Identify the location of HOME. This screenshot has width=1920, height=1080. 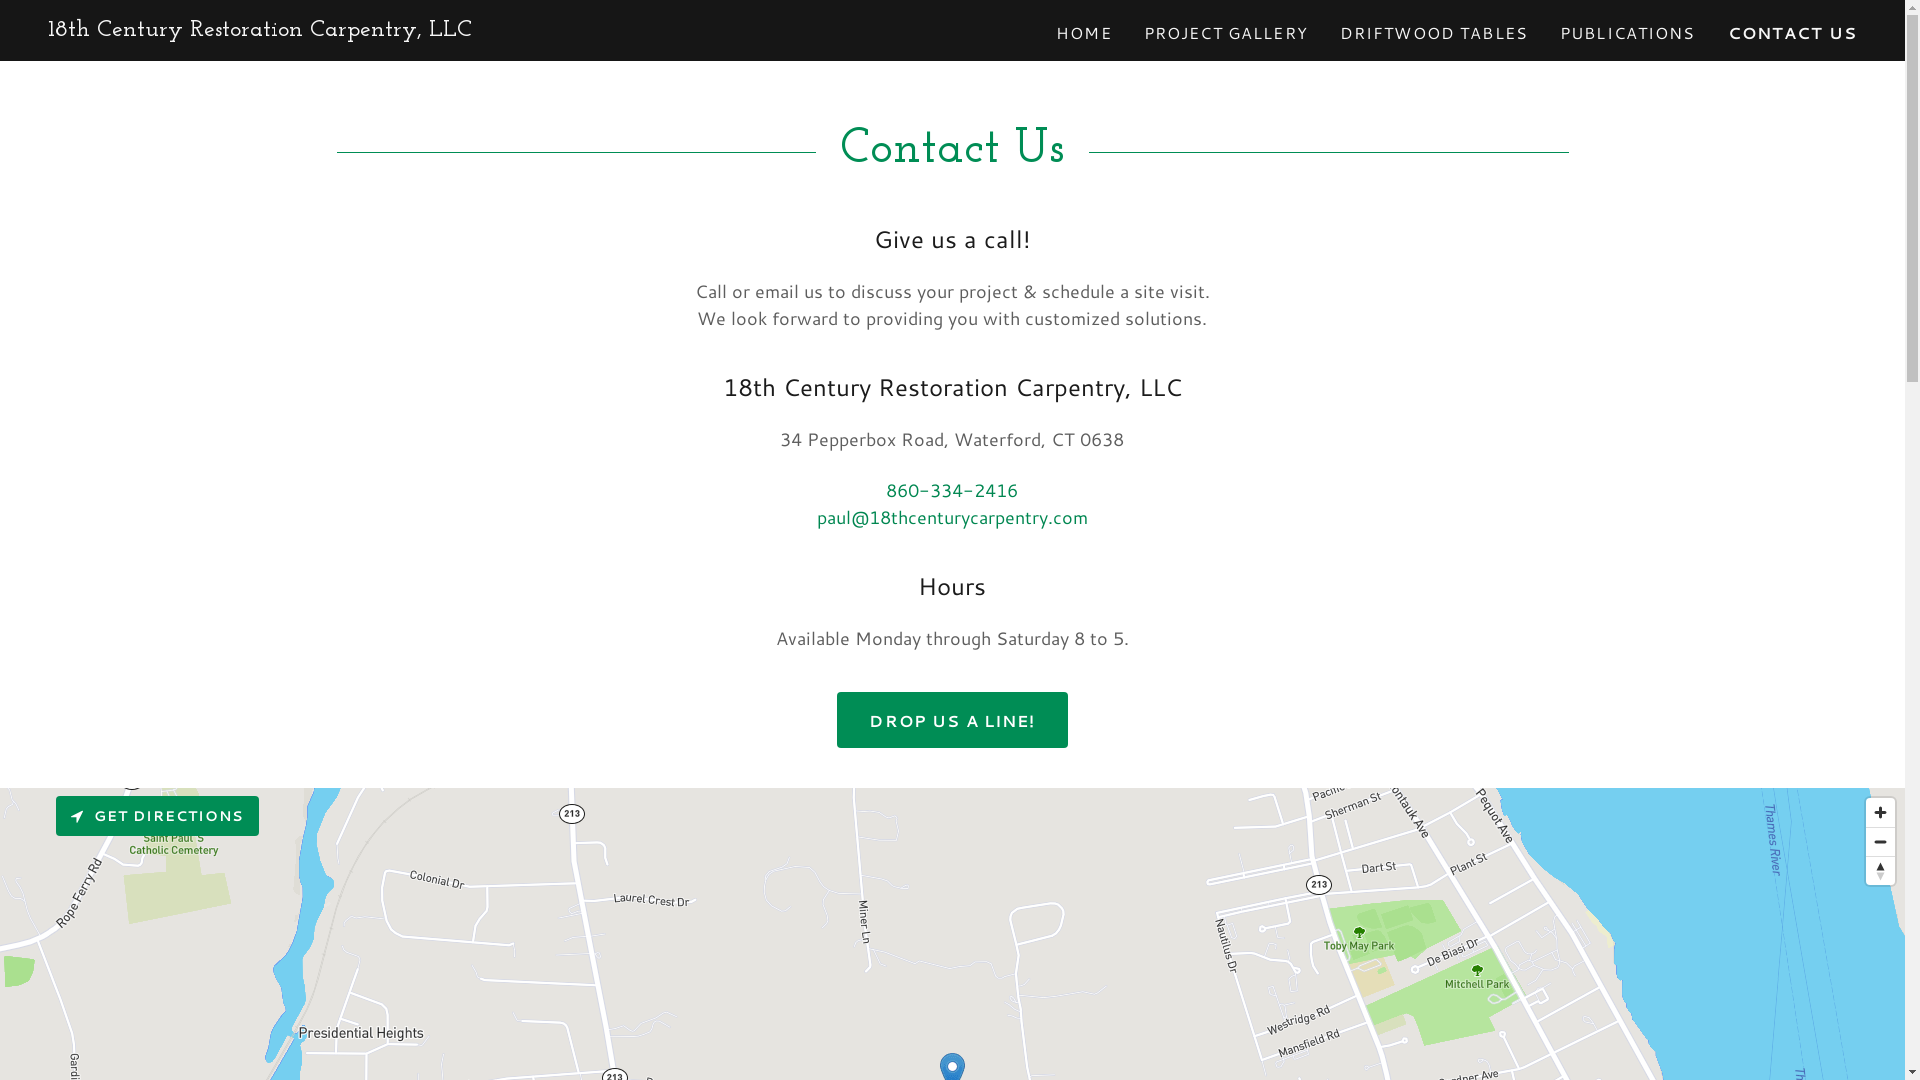
(1084, 33).